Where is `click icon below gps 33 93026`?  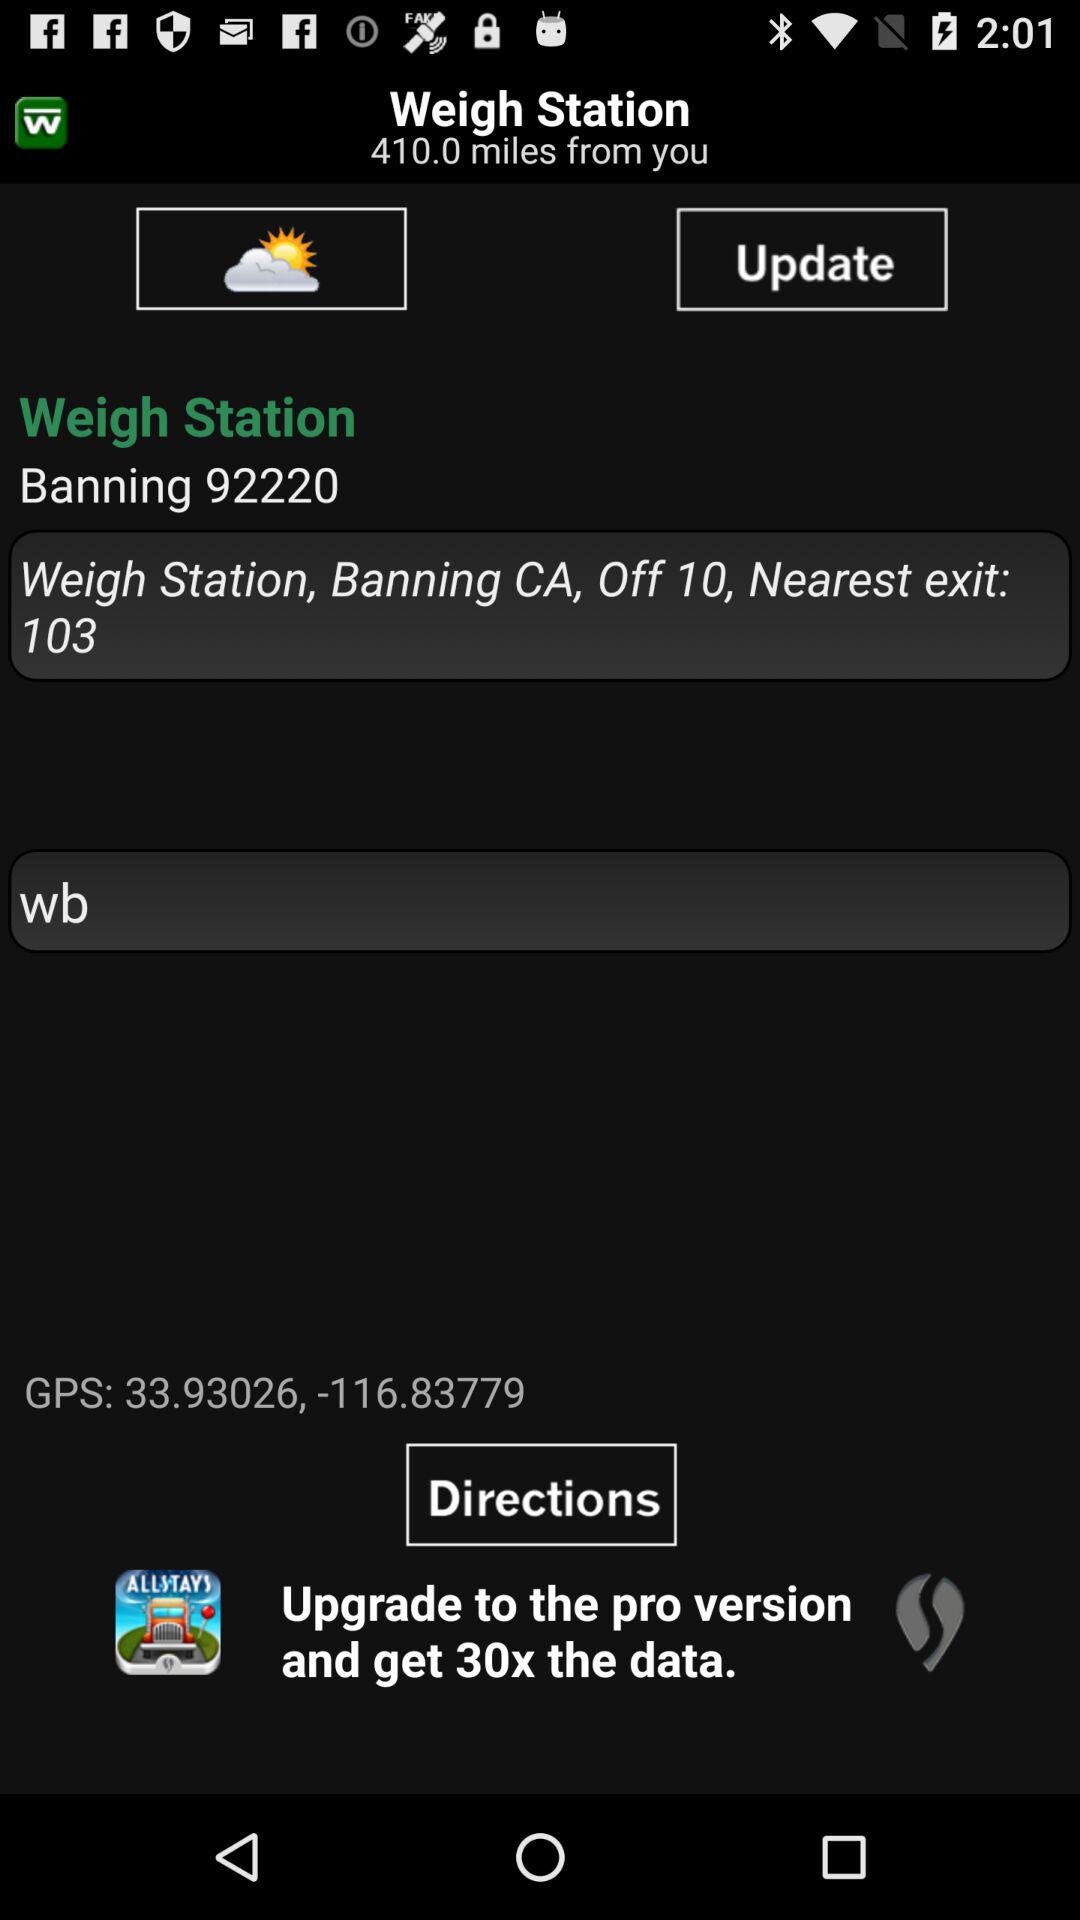
click icon below gps 33 93026 is located at coordinates (168, 1622).